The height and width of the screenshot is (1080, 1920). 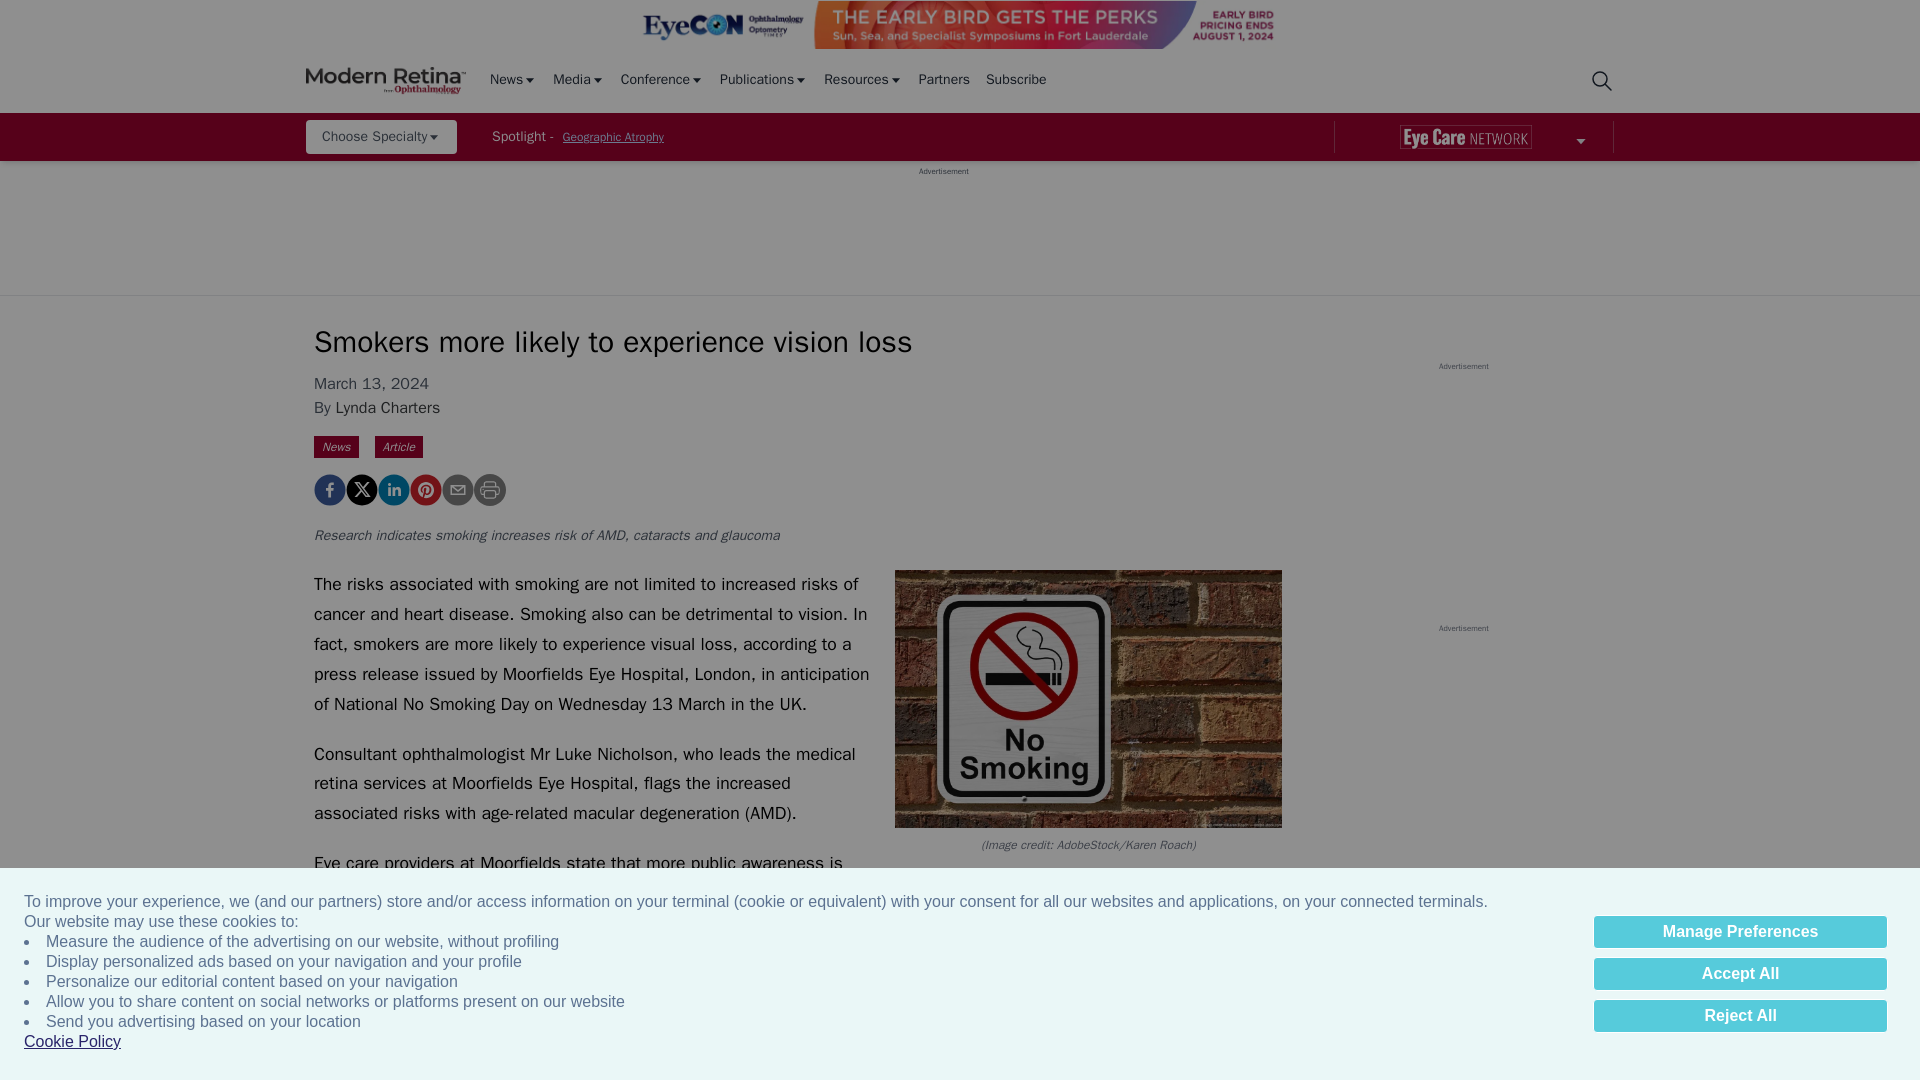 What do you see at coordinates (764, 80) in the screenshot?
I see `Publications` at bounding box center [764, 80].